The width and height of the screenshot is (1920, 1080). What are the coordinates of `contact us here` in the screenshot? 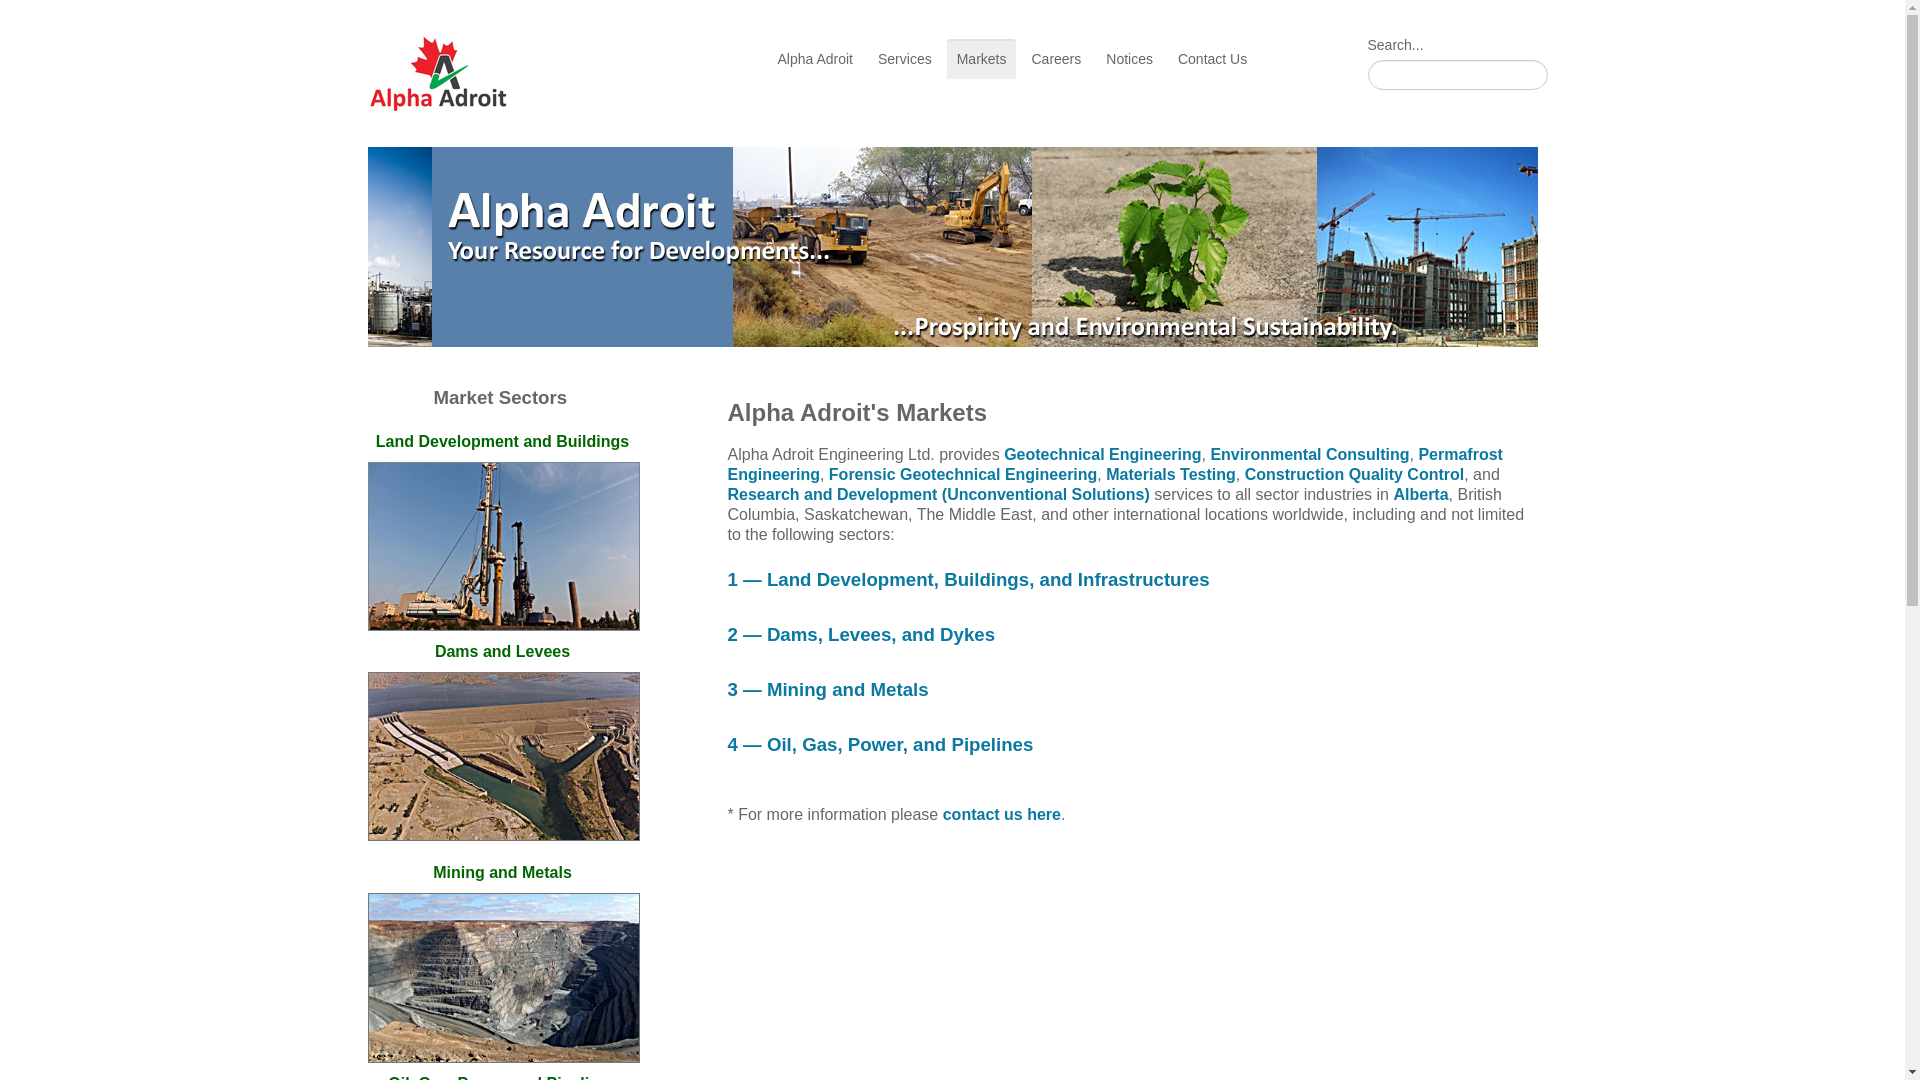 It's located at (1002, 814).